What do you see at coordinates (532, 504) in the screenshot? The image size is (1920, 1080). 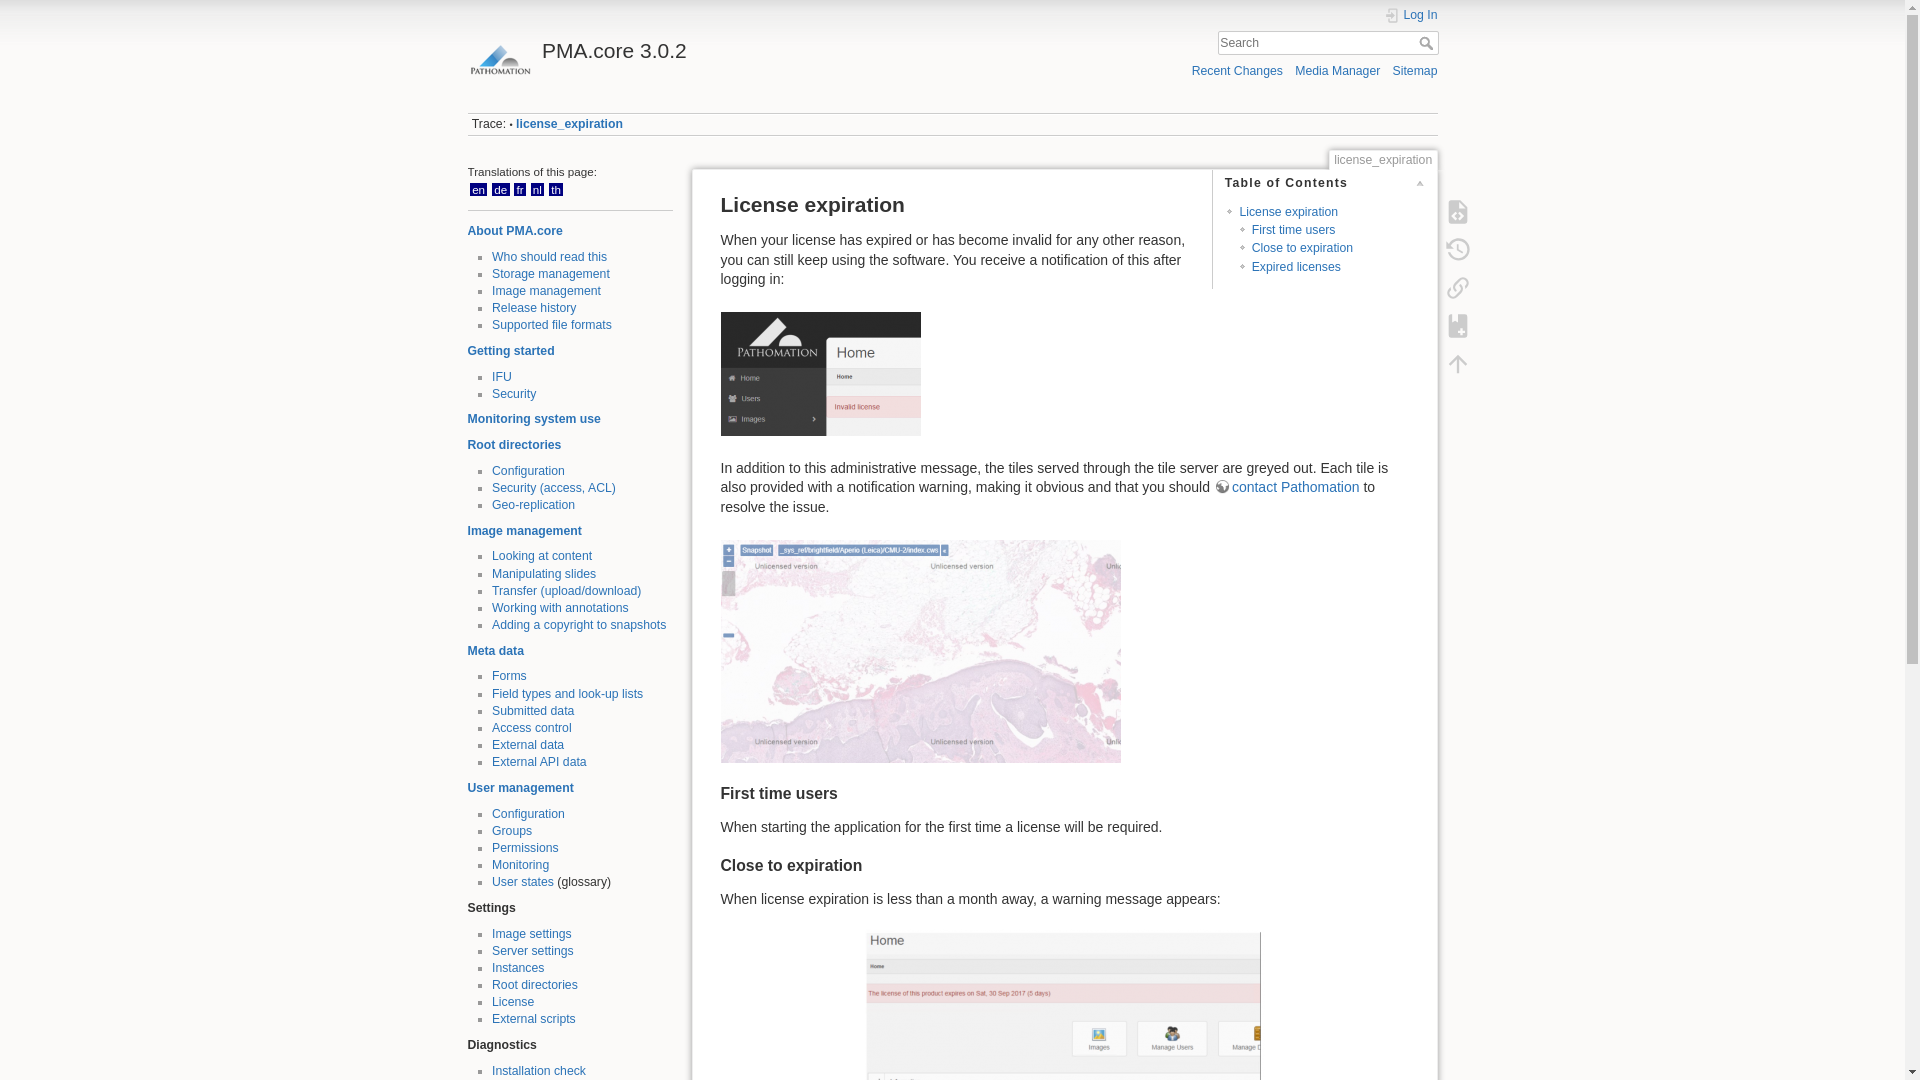 I see `Geo-replication` at bounding box center [532, 504].